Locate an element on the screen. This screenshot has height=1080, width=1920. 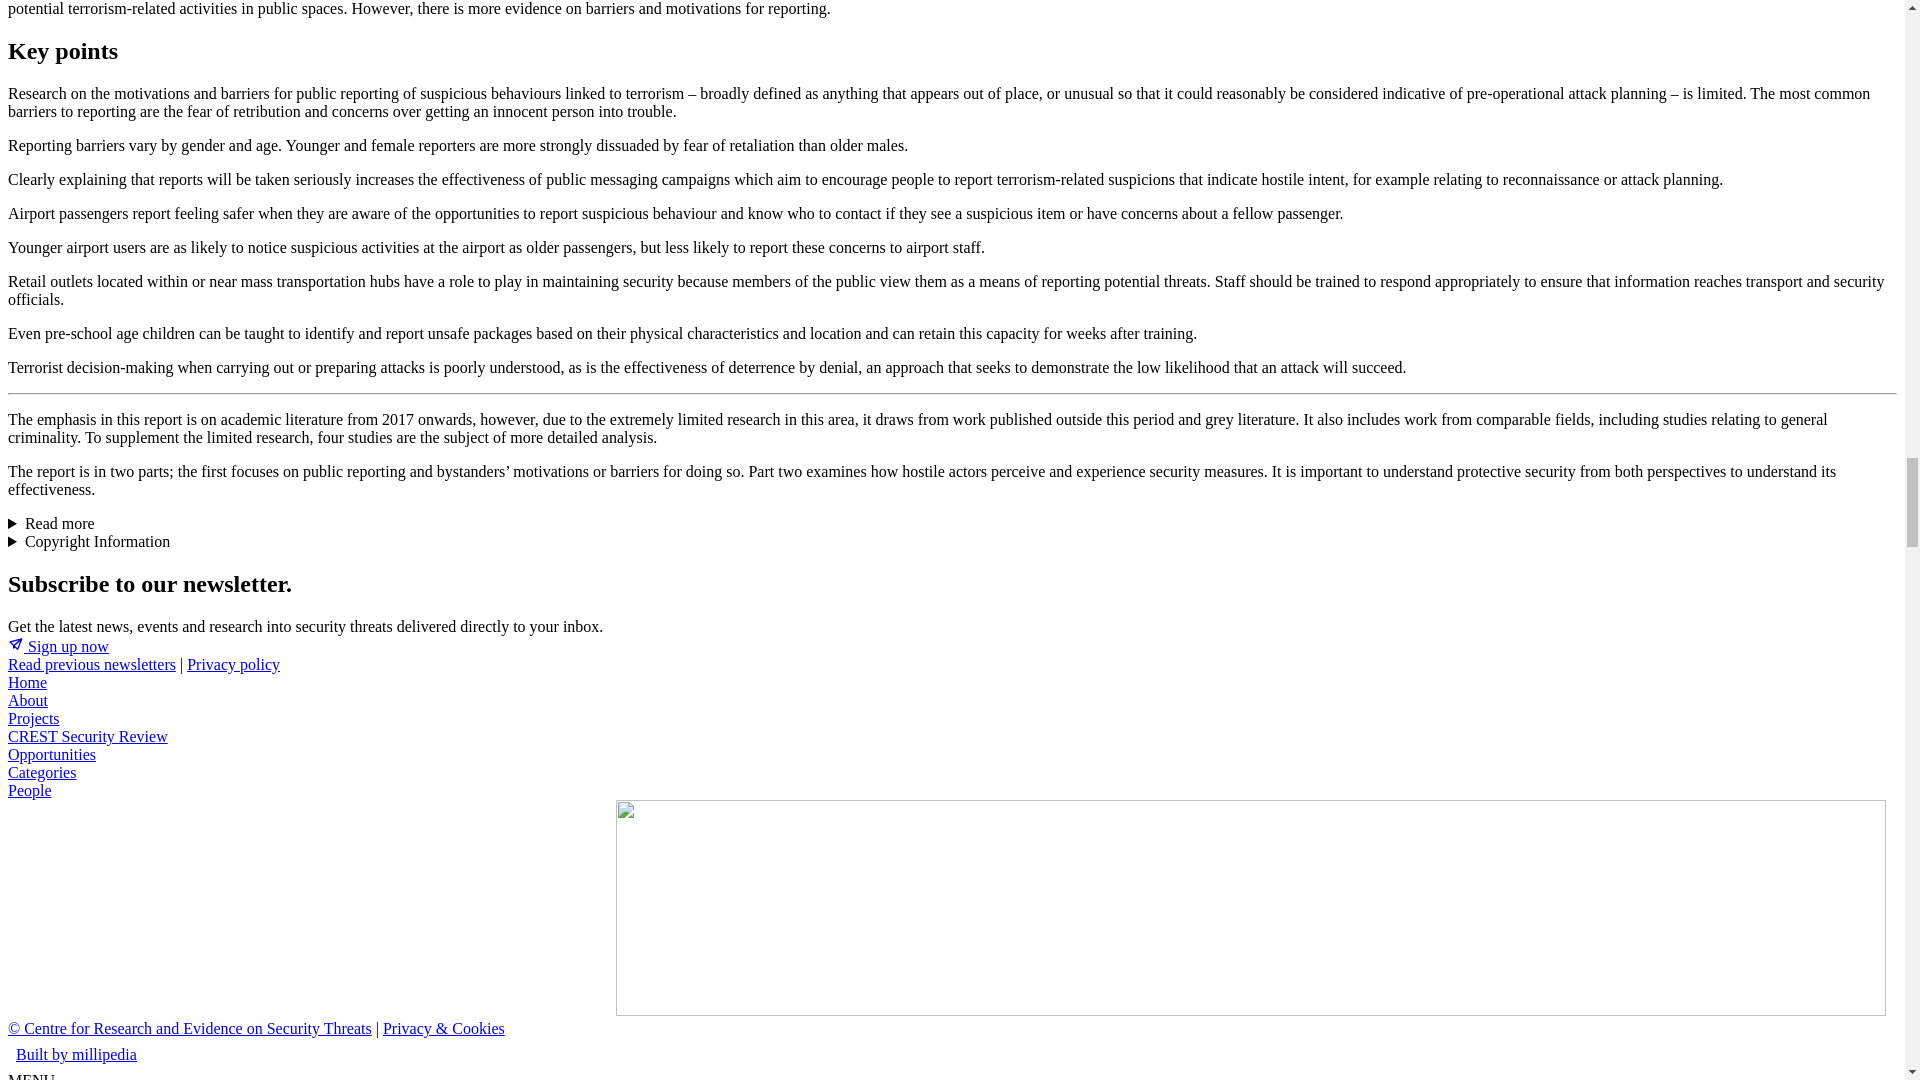
Privacy policy is located at coordinates (233, 664).